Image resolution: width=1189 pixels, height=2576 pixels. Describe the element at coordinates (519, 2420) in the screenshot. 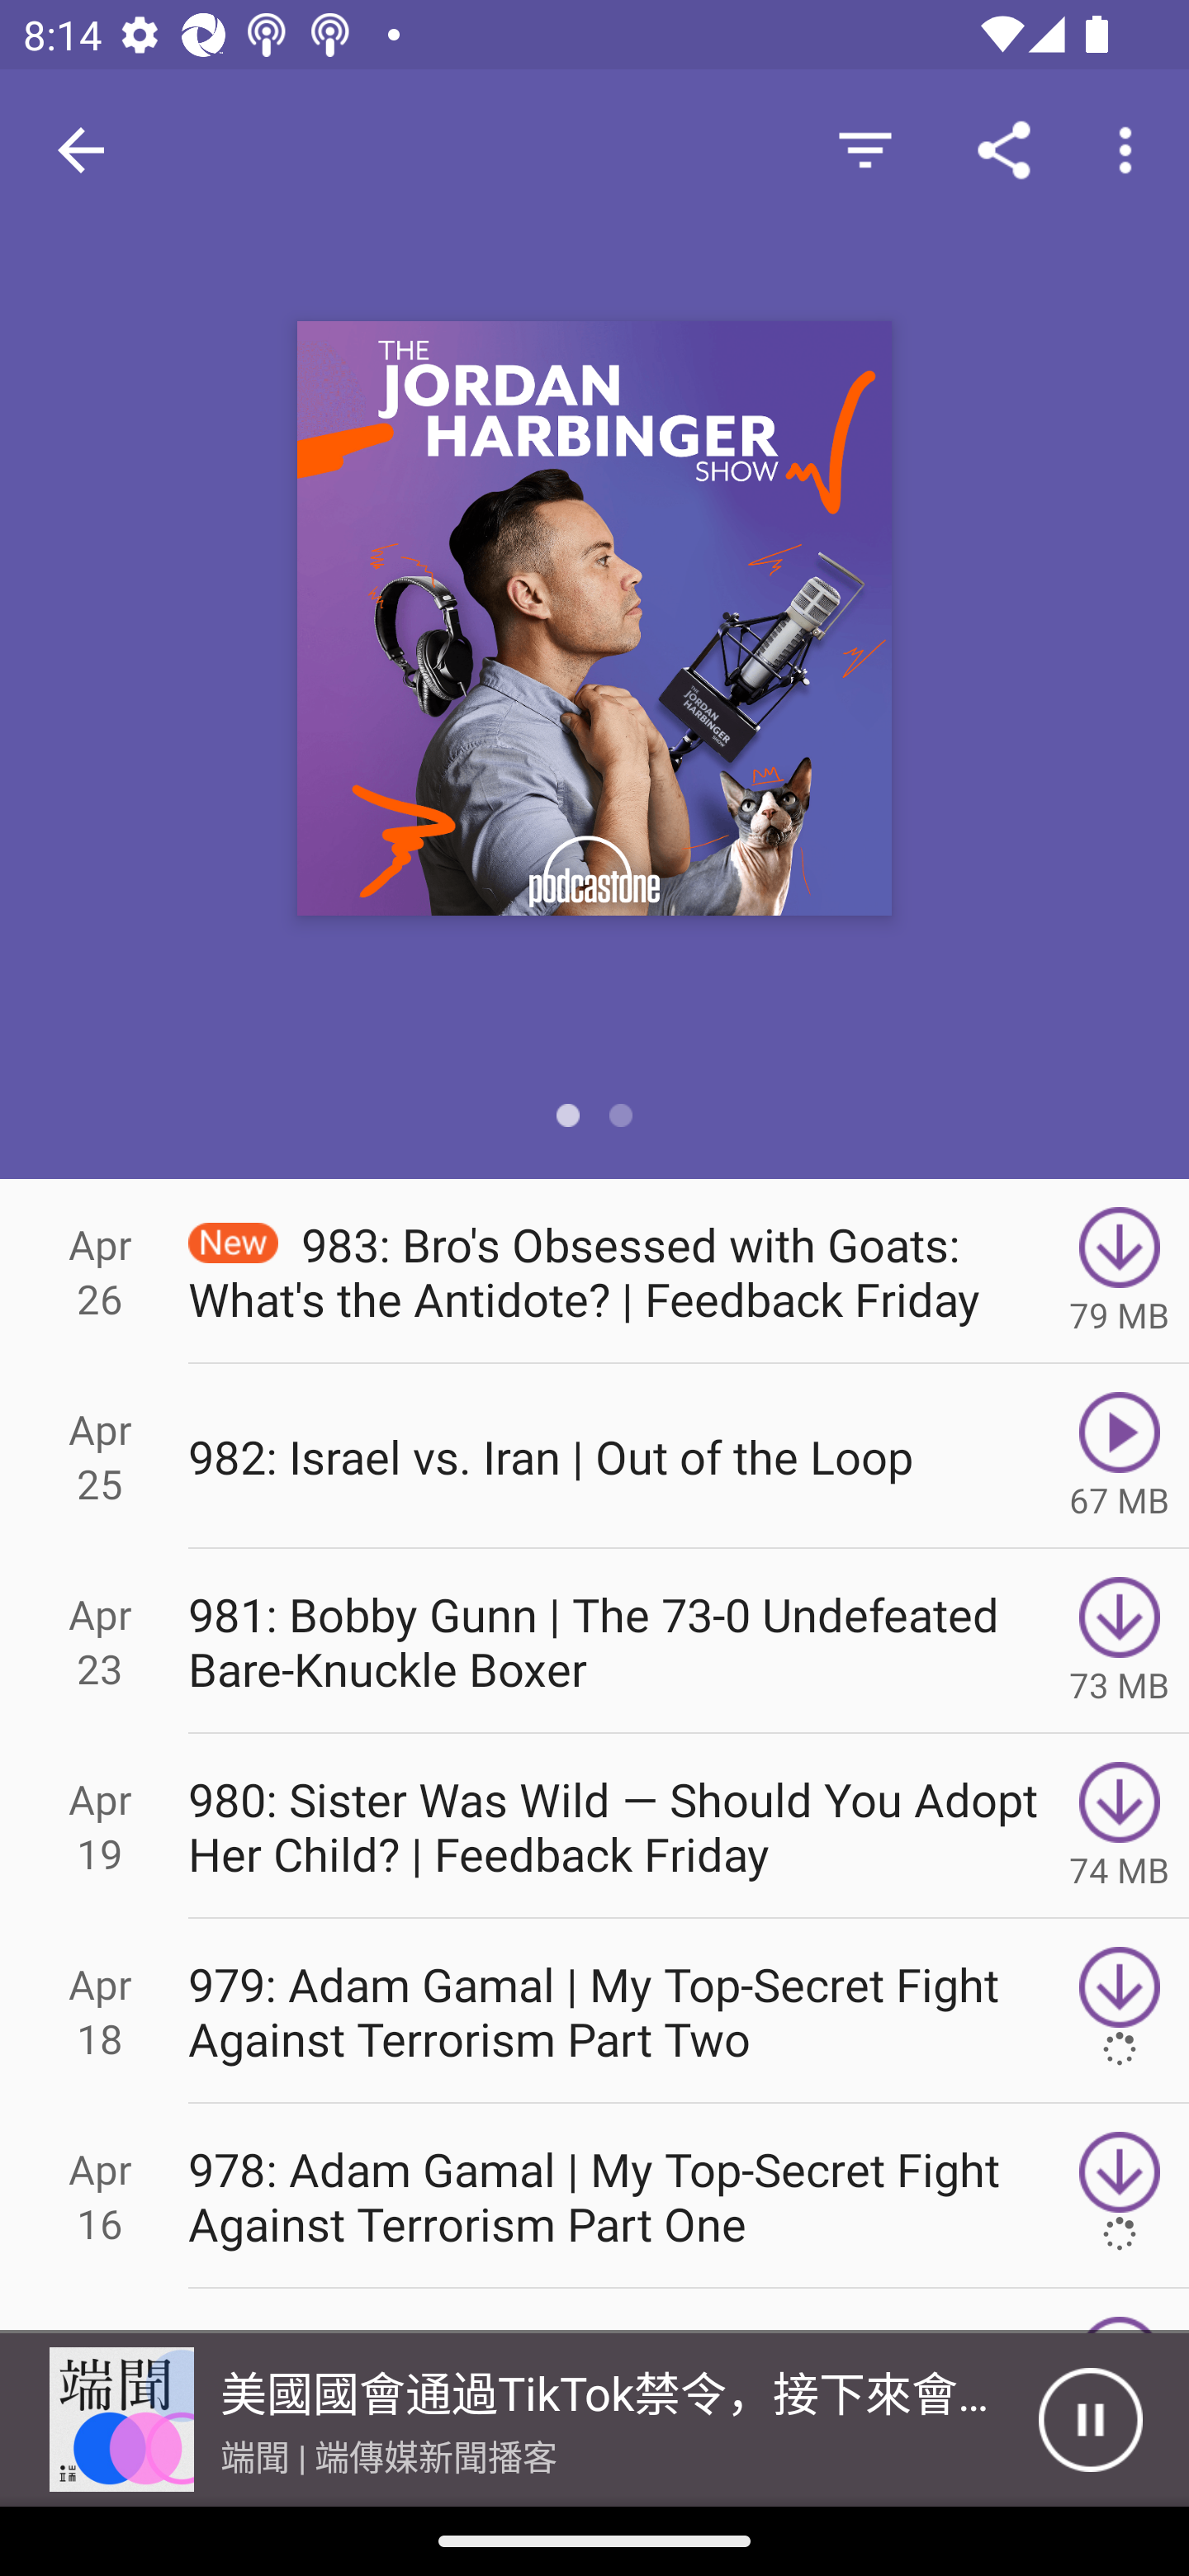

I see `Picture 美國國會通過TikTok禁令，接下來會發生什麼？ 端聞 | 端傳媒新聞播客` at that location.